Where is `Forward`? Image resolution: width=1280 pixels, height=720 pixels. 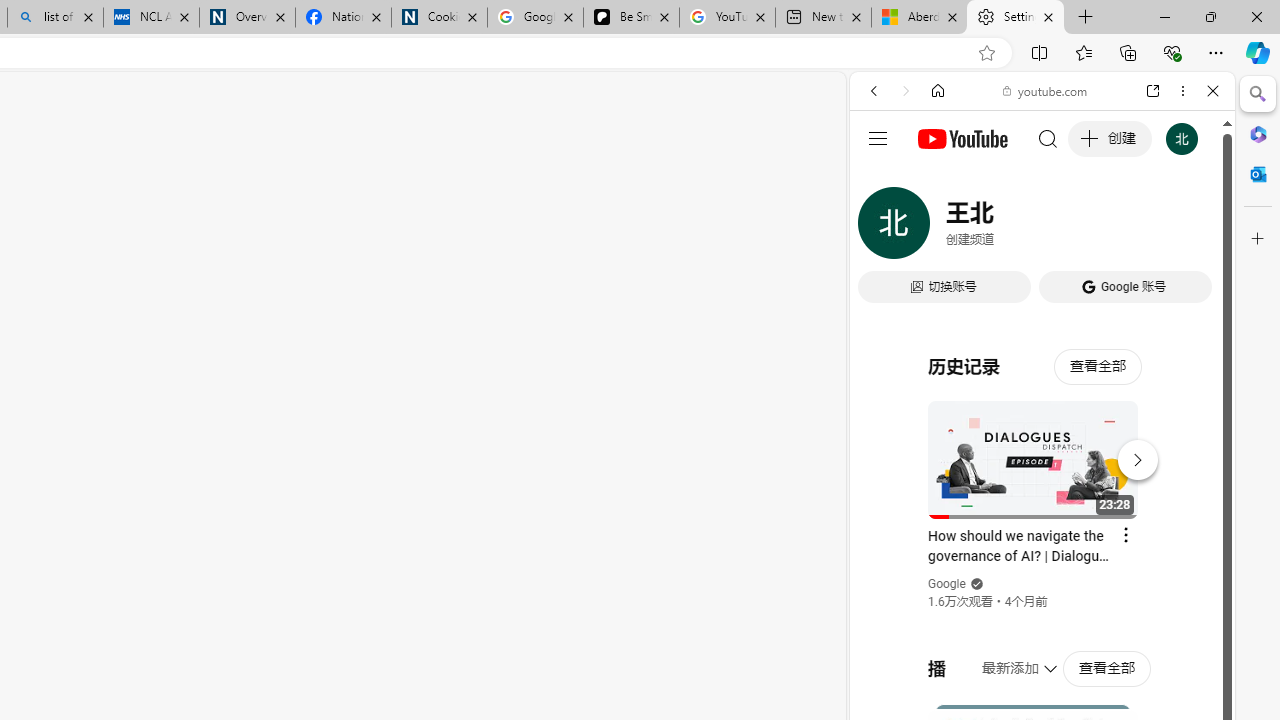 Forward is located at coordinates (906, 91).